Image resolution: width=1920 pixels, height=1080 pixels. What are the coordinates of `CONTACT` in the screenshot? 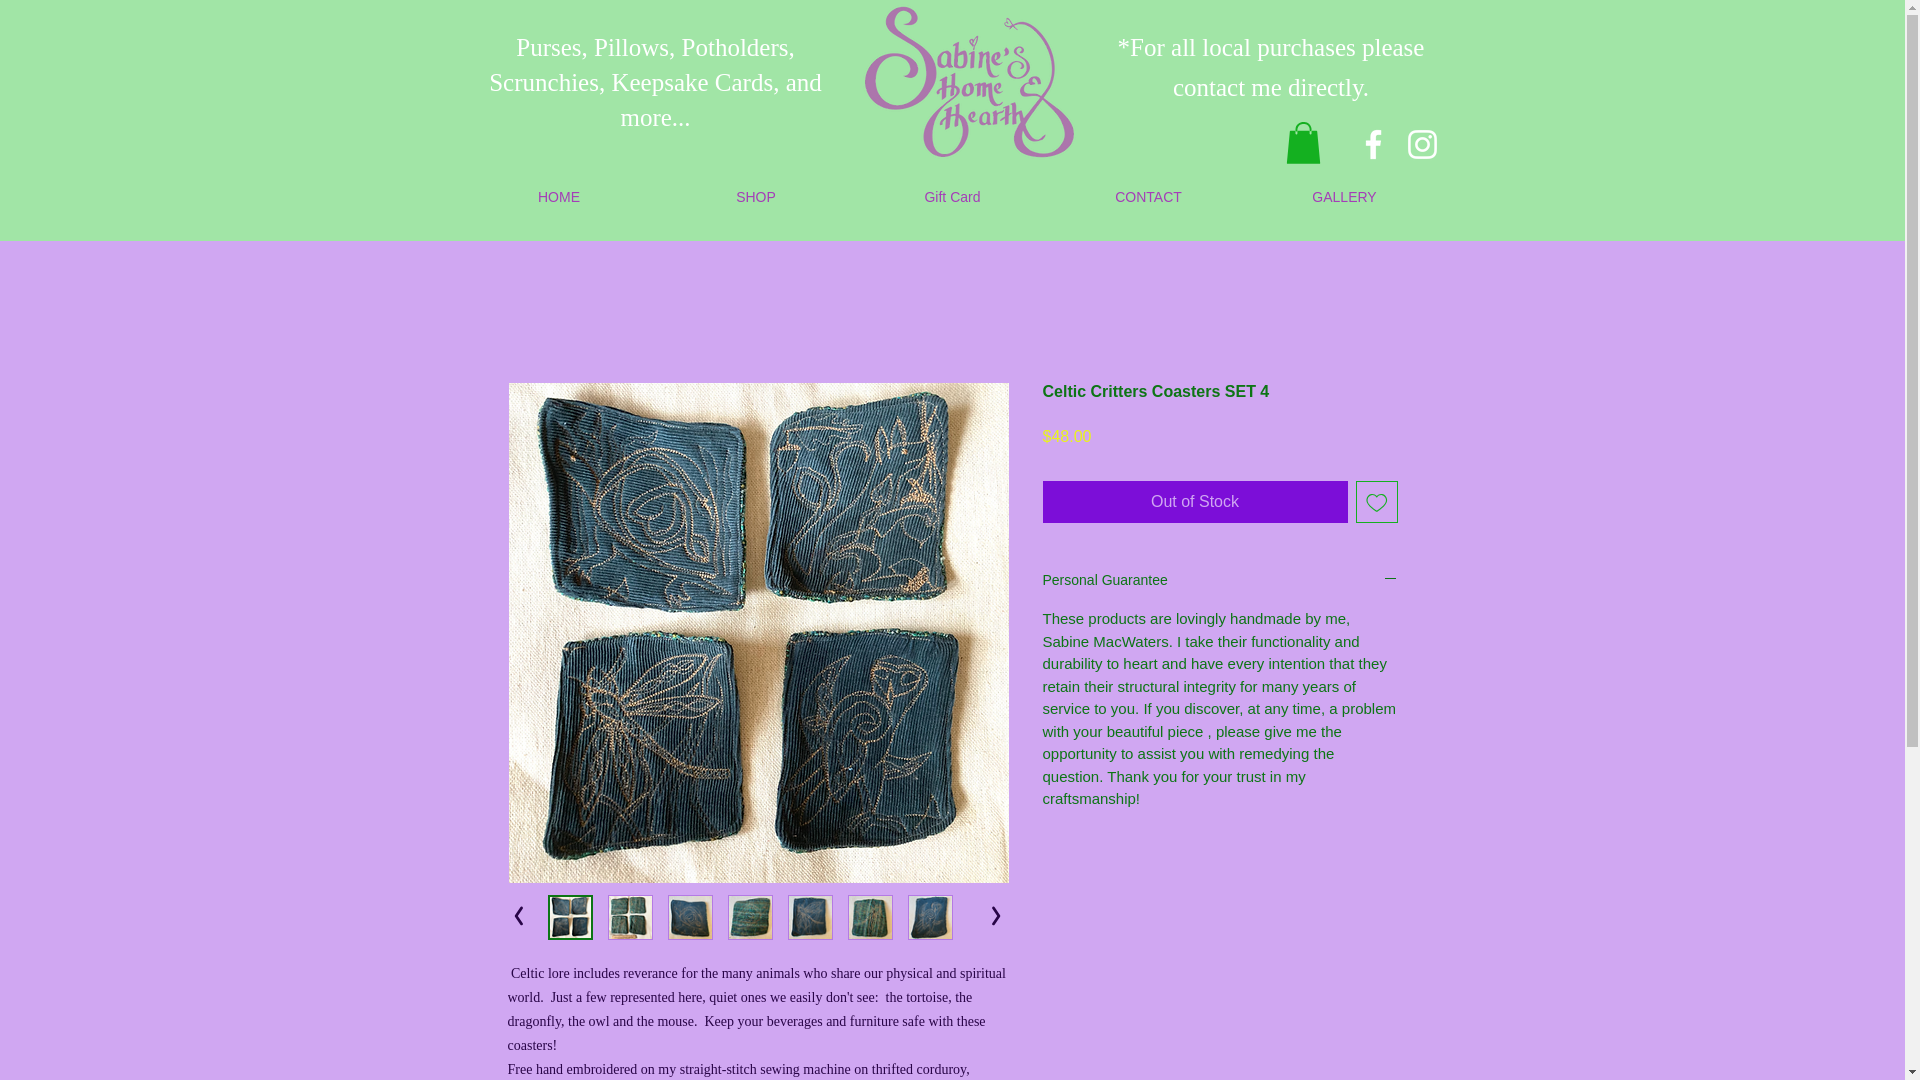 It's located at (1148, 197).